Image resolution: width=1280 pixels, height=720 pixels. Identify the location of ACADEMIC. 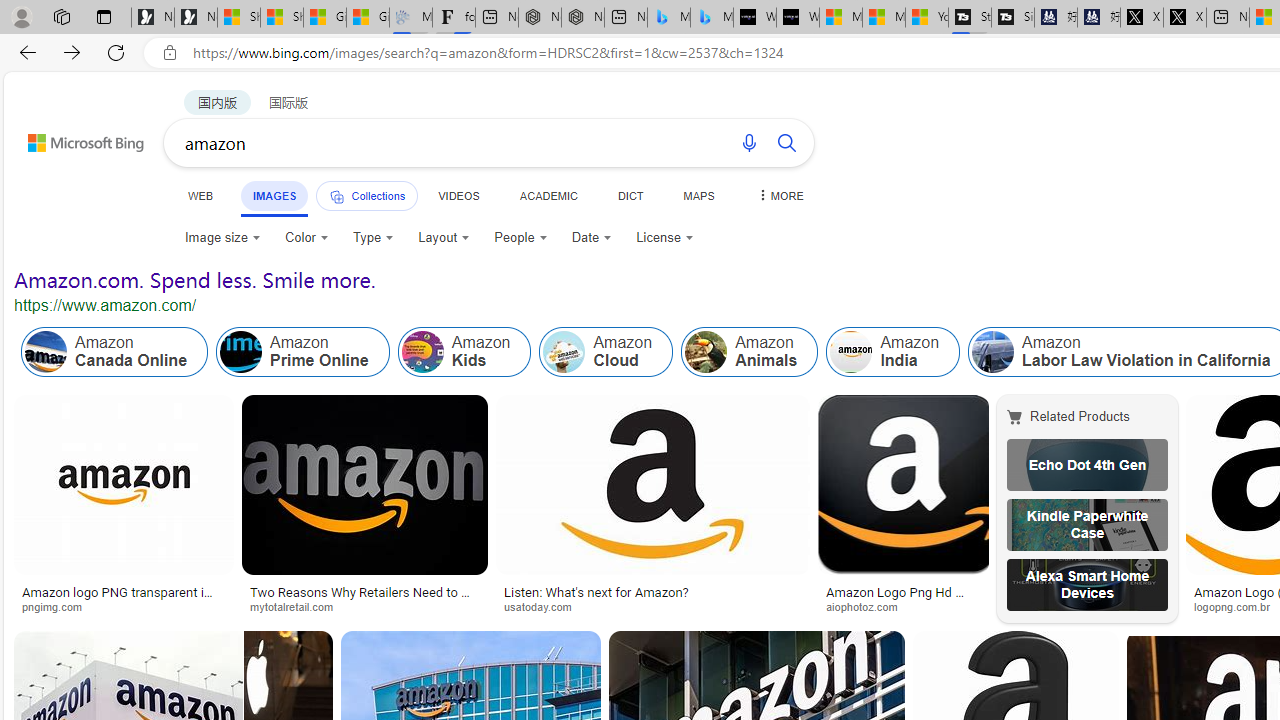
(548, 195).